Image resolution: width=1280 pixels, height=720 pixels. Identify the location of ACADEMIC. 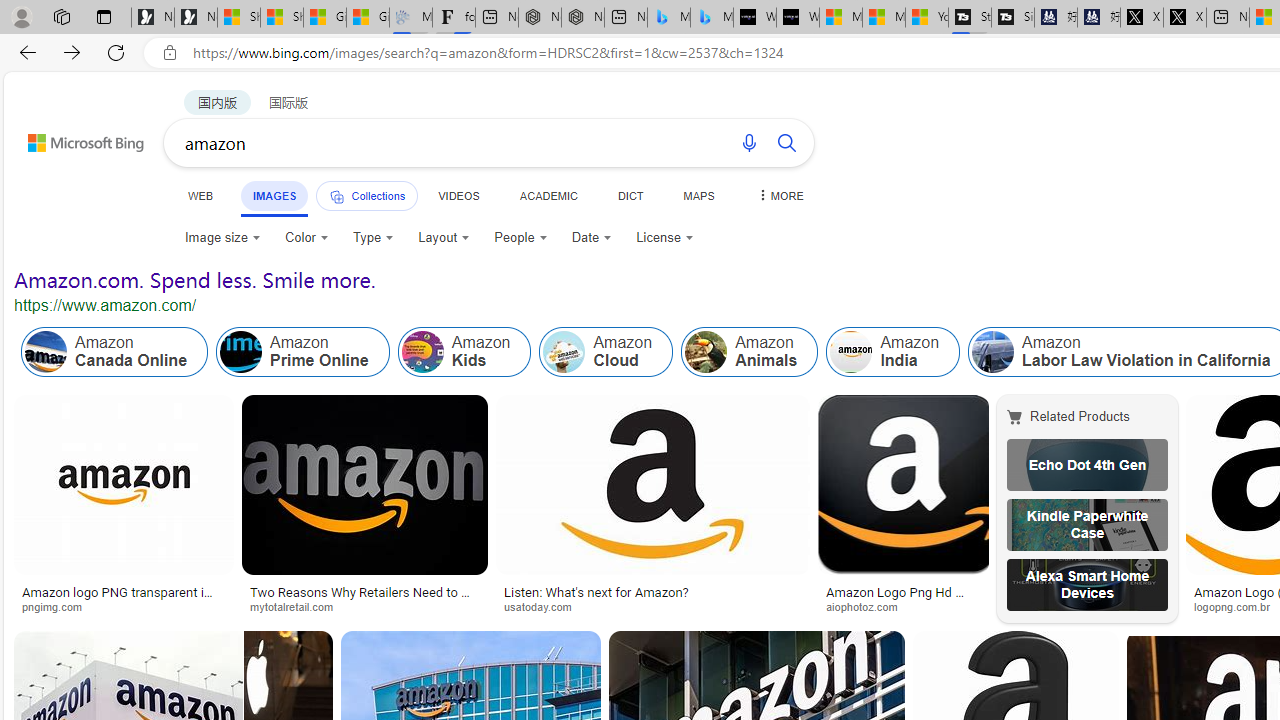
(548, 195).